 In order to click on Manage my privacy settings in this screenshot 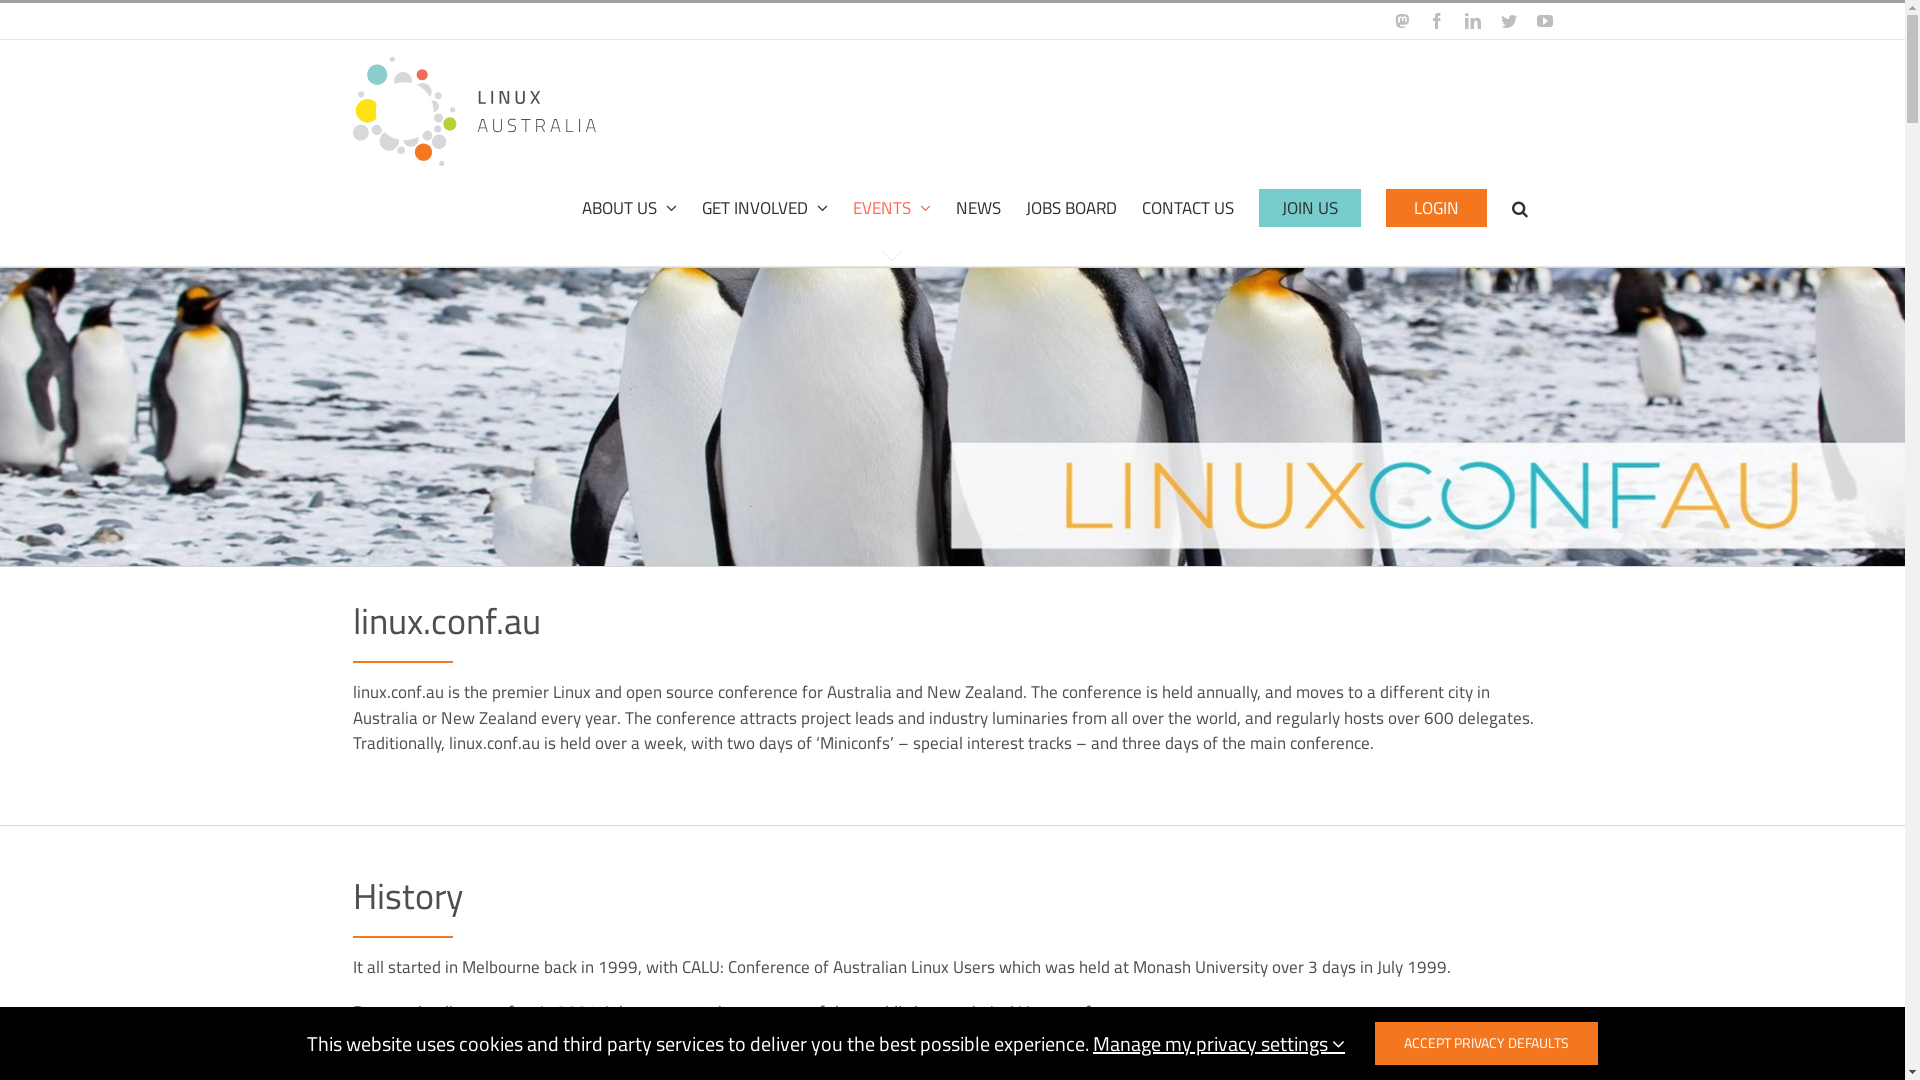, I will do `click(1219, 1042)`.